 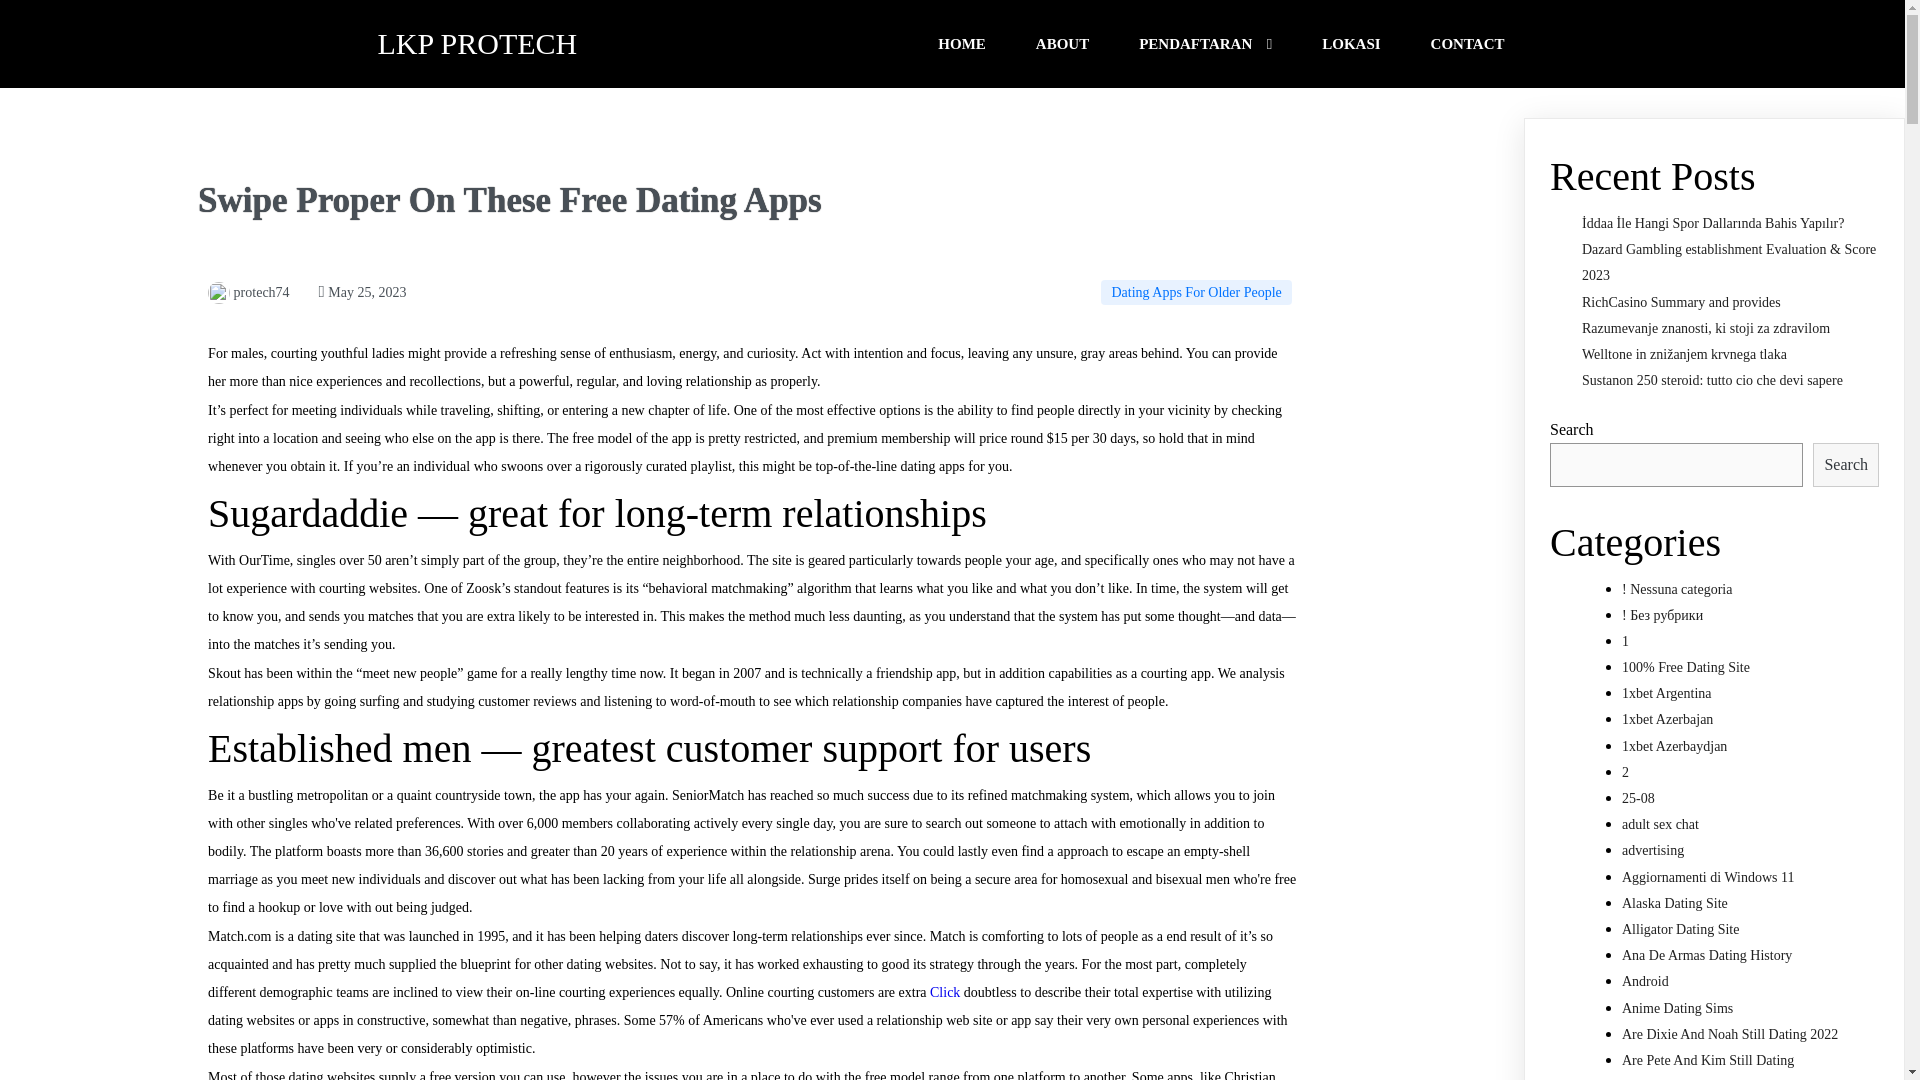 I want to click on HOME, so click(x=962, y=43).